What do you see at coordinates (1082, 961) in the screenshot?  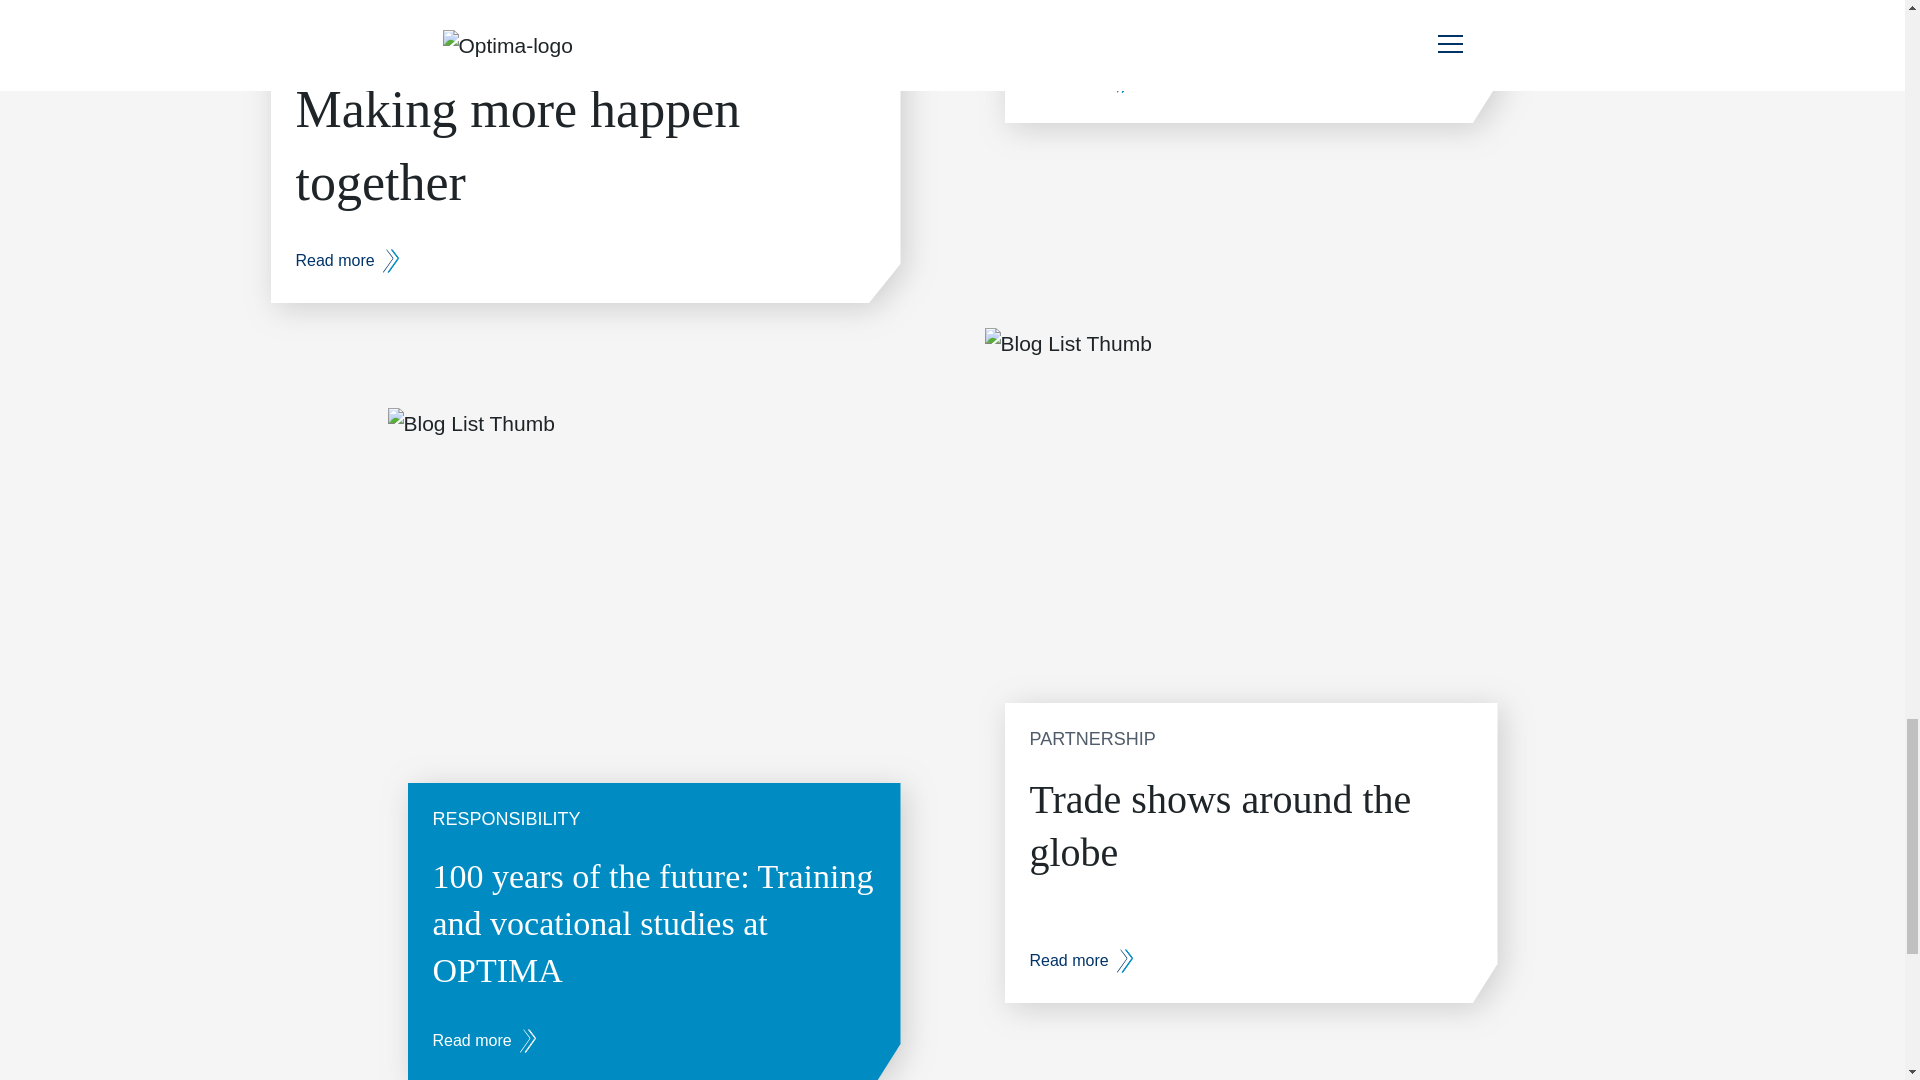 I see `Read more` at bounding box center [1082, 961].